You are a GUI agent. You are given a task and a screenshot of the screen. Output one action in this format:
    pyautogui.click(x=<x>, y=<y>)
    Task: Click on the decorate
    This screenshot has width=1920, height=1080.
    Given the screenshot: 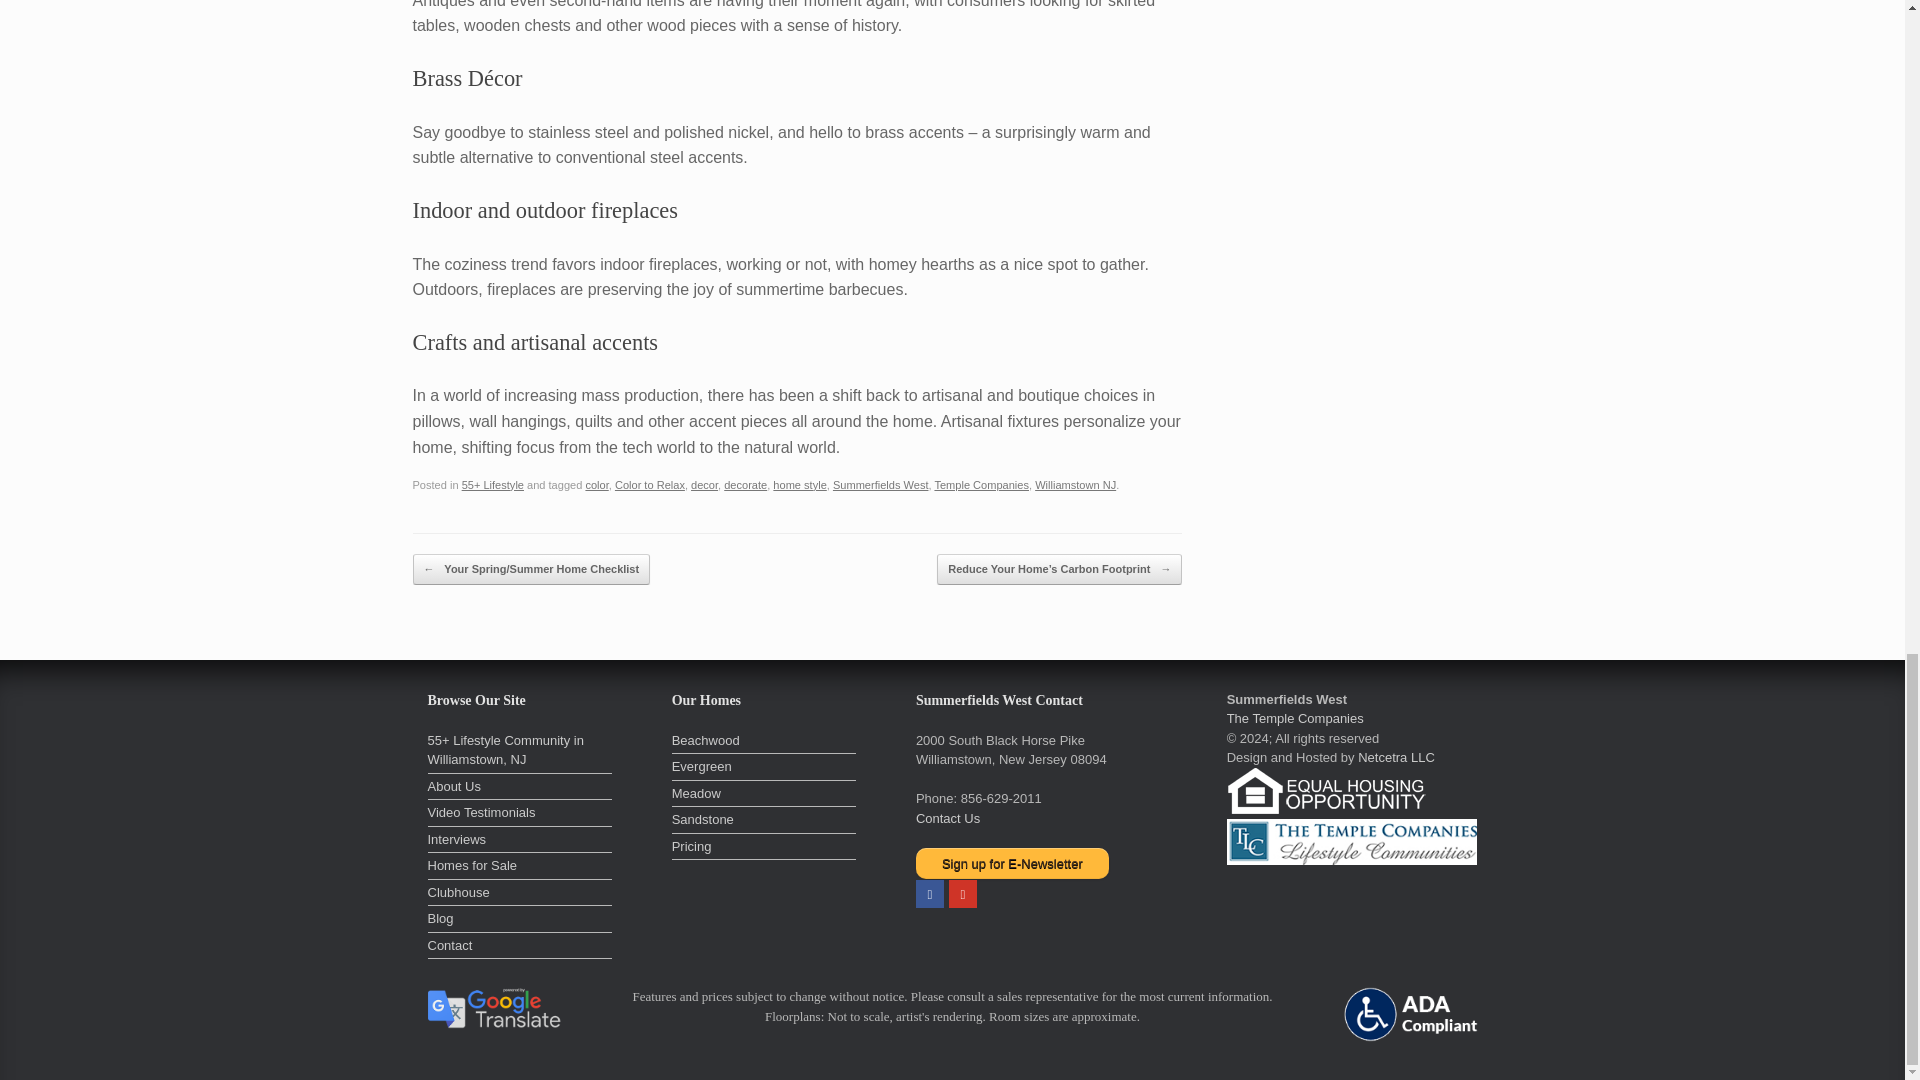 What is the action you would take?
    pyautogui.click(x=744, y=485)
    